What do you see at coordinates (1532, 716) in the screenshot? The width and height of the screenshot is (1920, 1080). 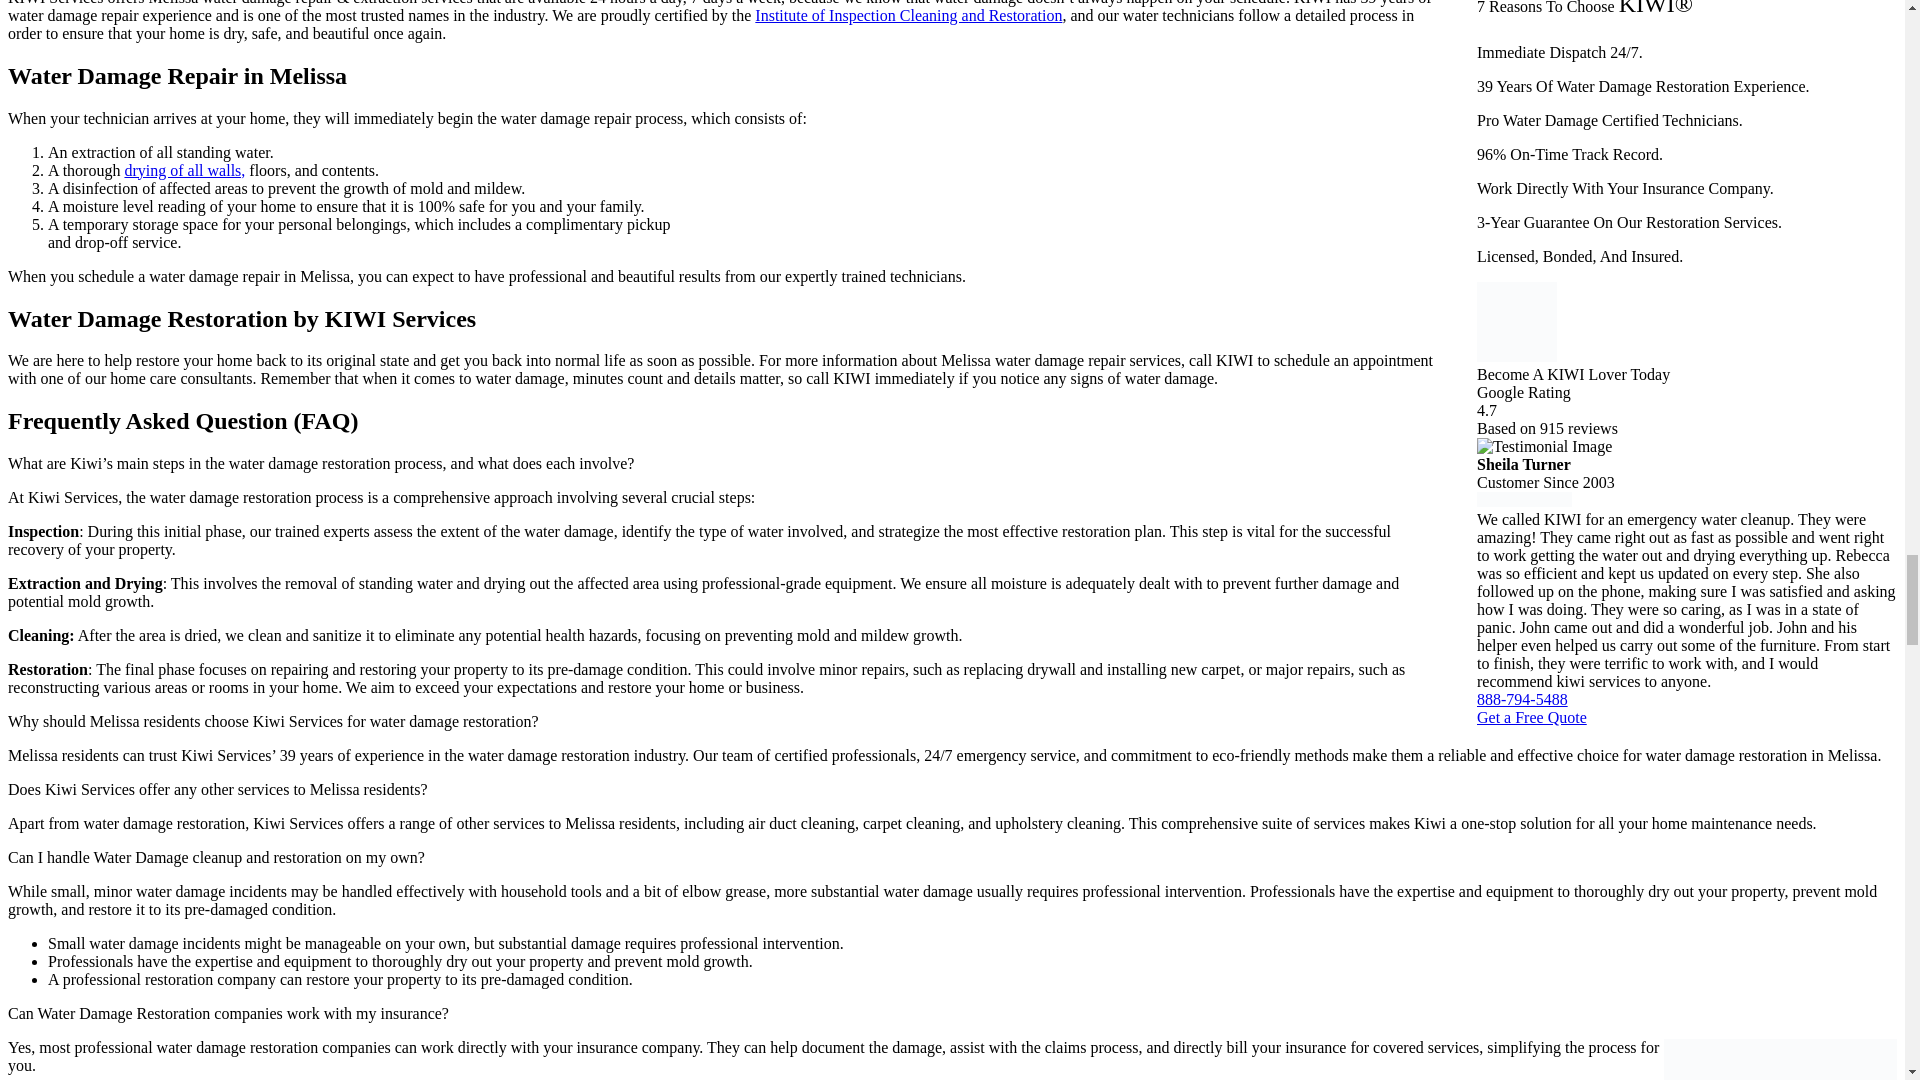 I see `Get a Free Quote` at bounding box center [1532, 716].